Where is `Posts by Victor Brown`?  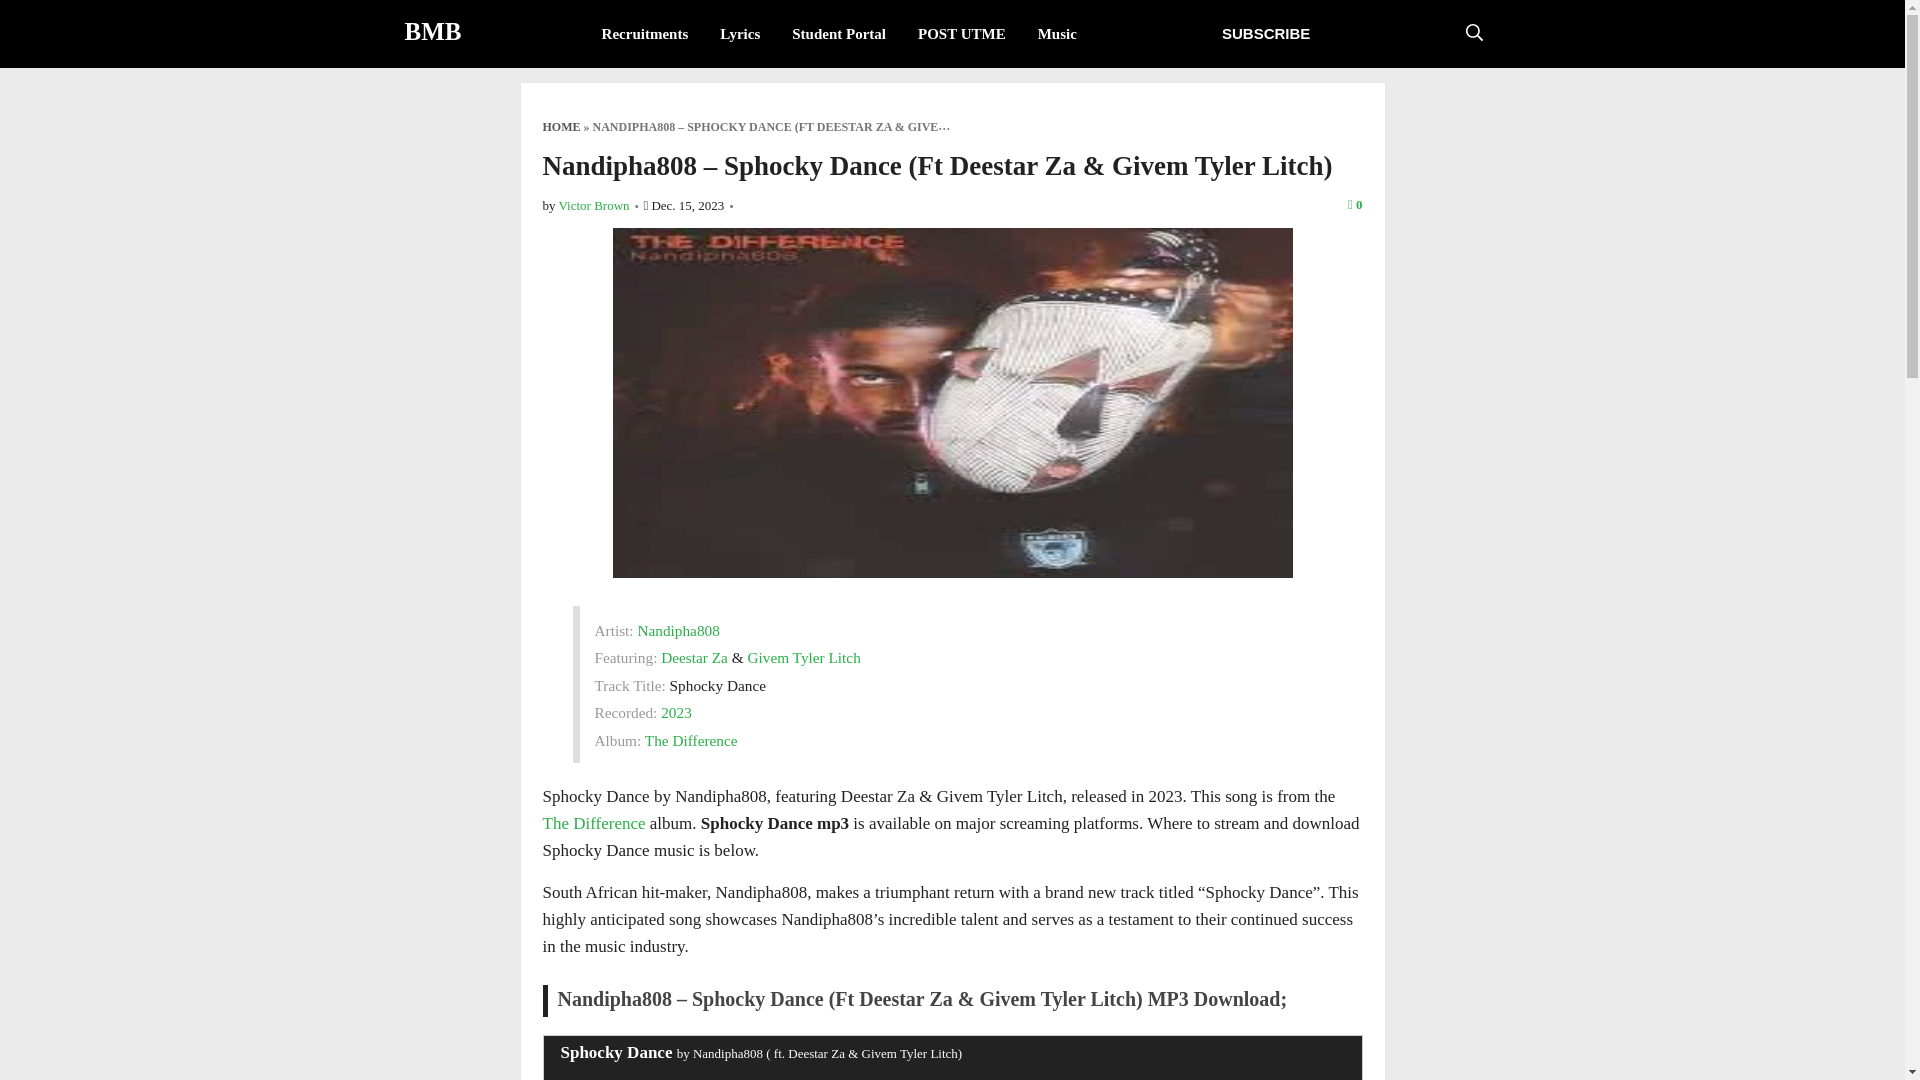
Posts by Victor Brown is located at coordinates (594, 204).